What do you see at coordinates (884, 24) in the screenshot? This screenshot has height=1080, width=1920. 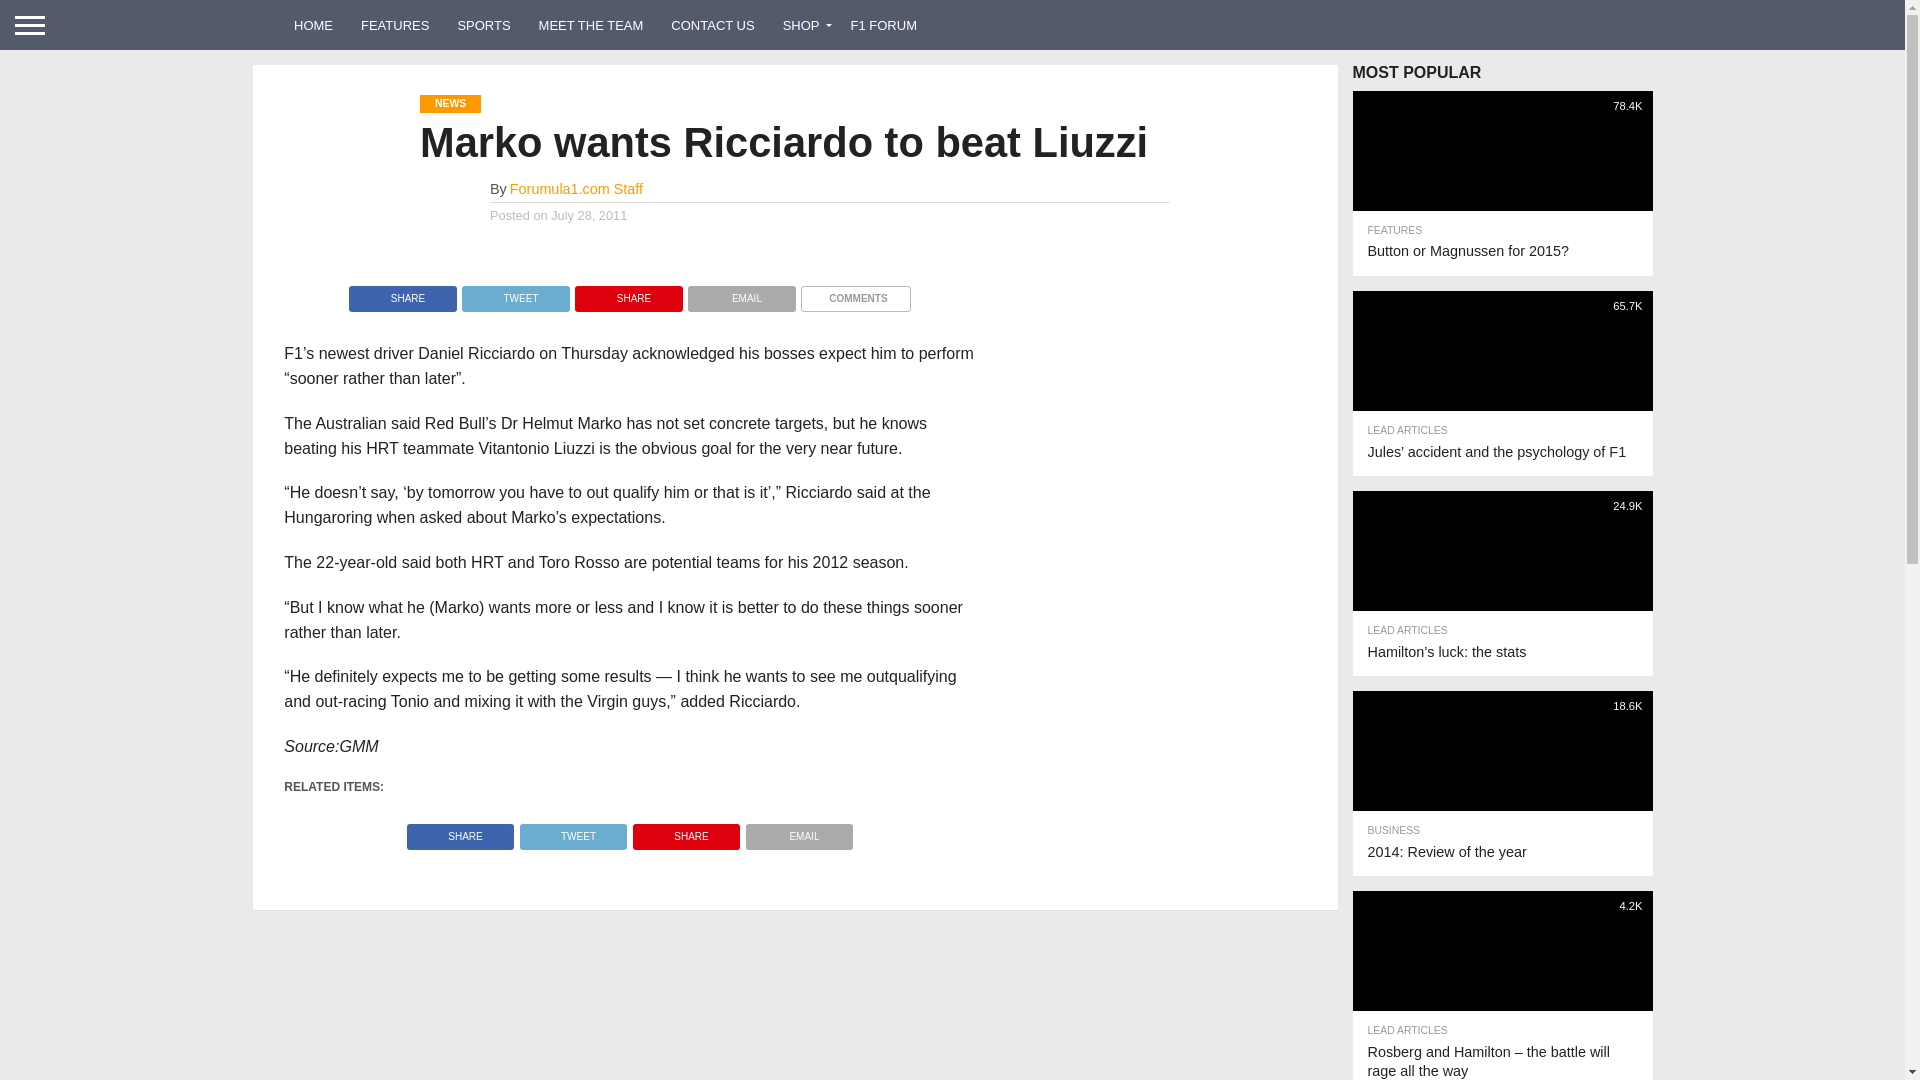 I see `F1 FORUM` at bounding box center [884, 24].